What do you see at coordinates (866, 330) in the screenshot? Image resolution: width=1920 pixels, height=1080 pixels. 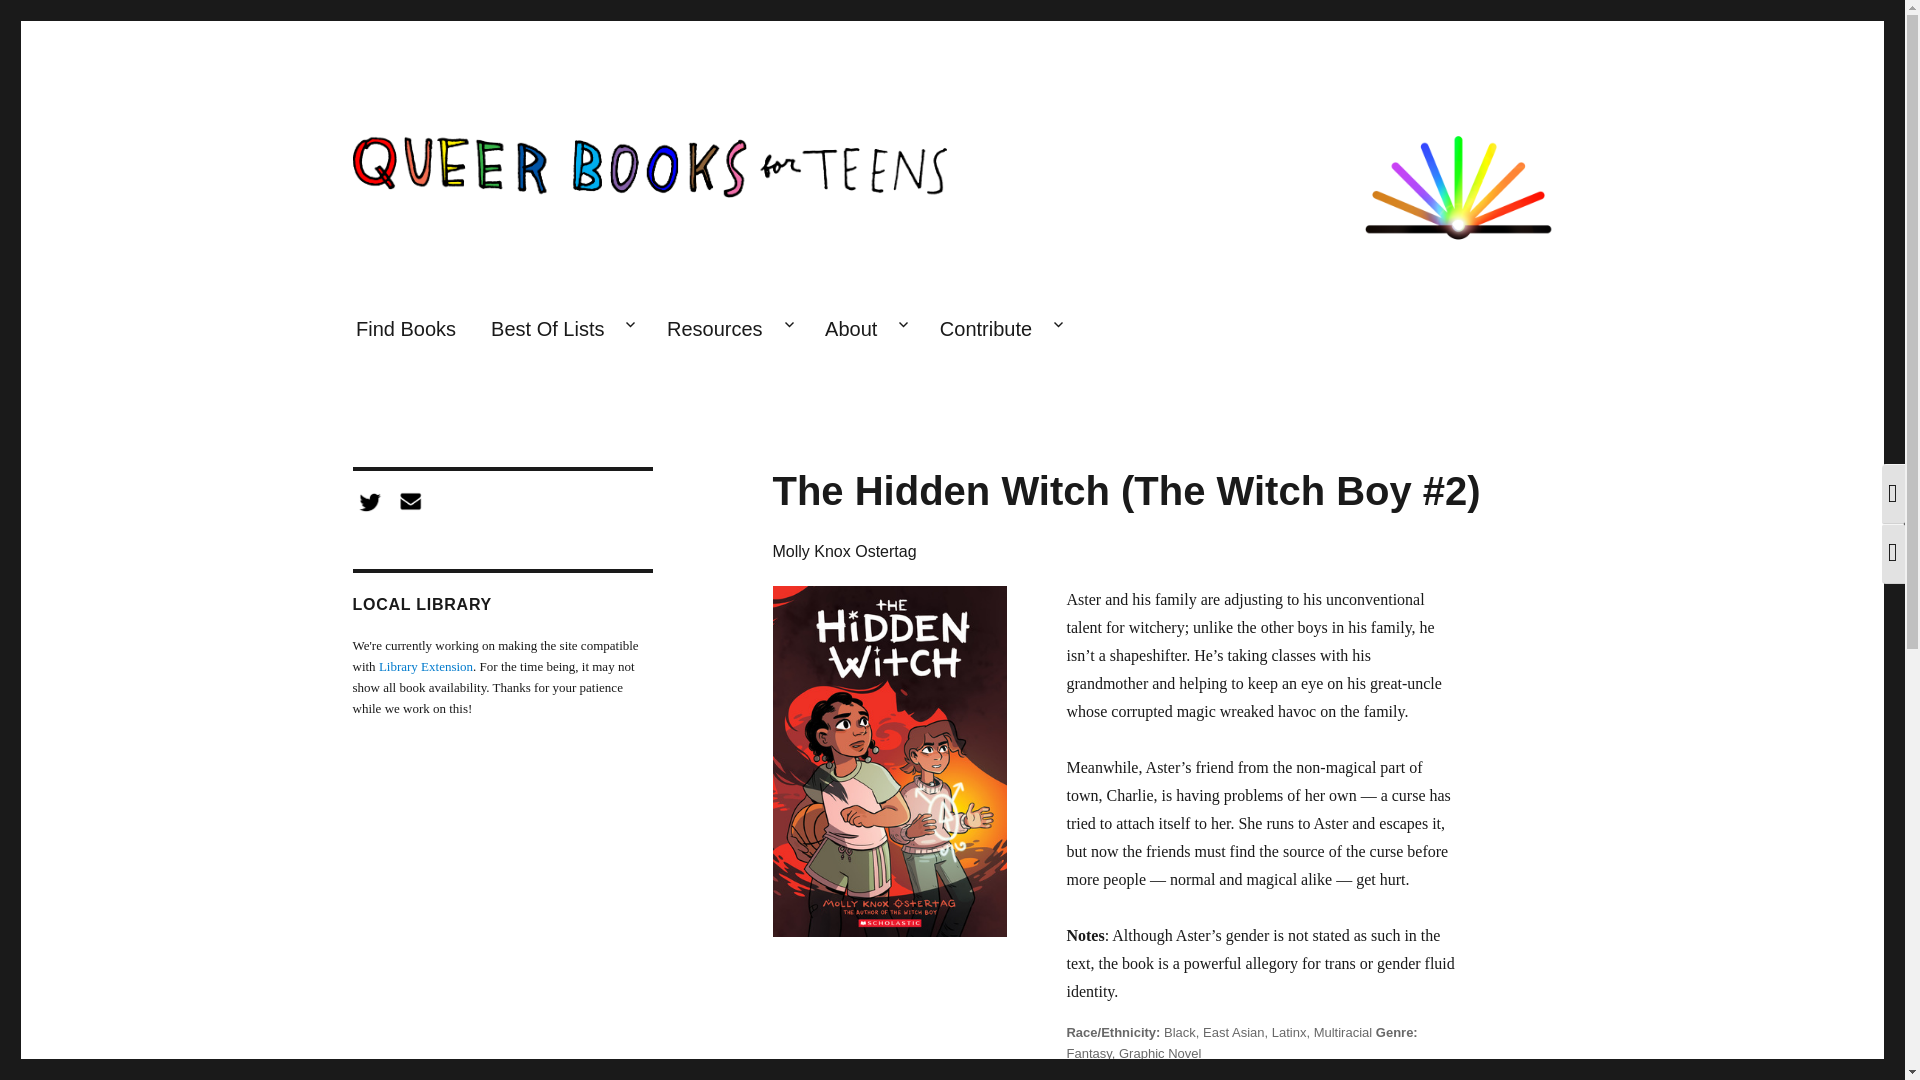 I see `About` at bounding box center [866, 330].